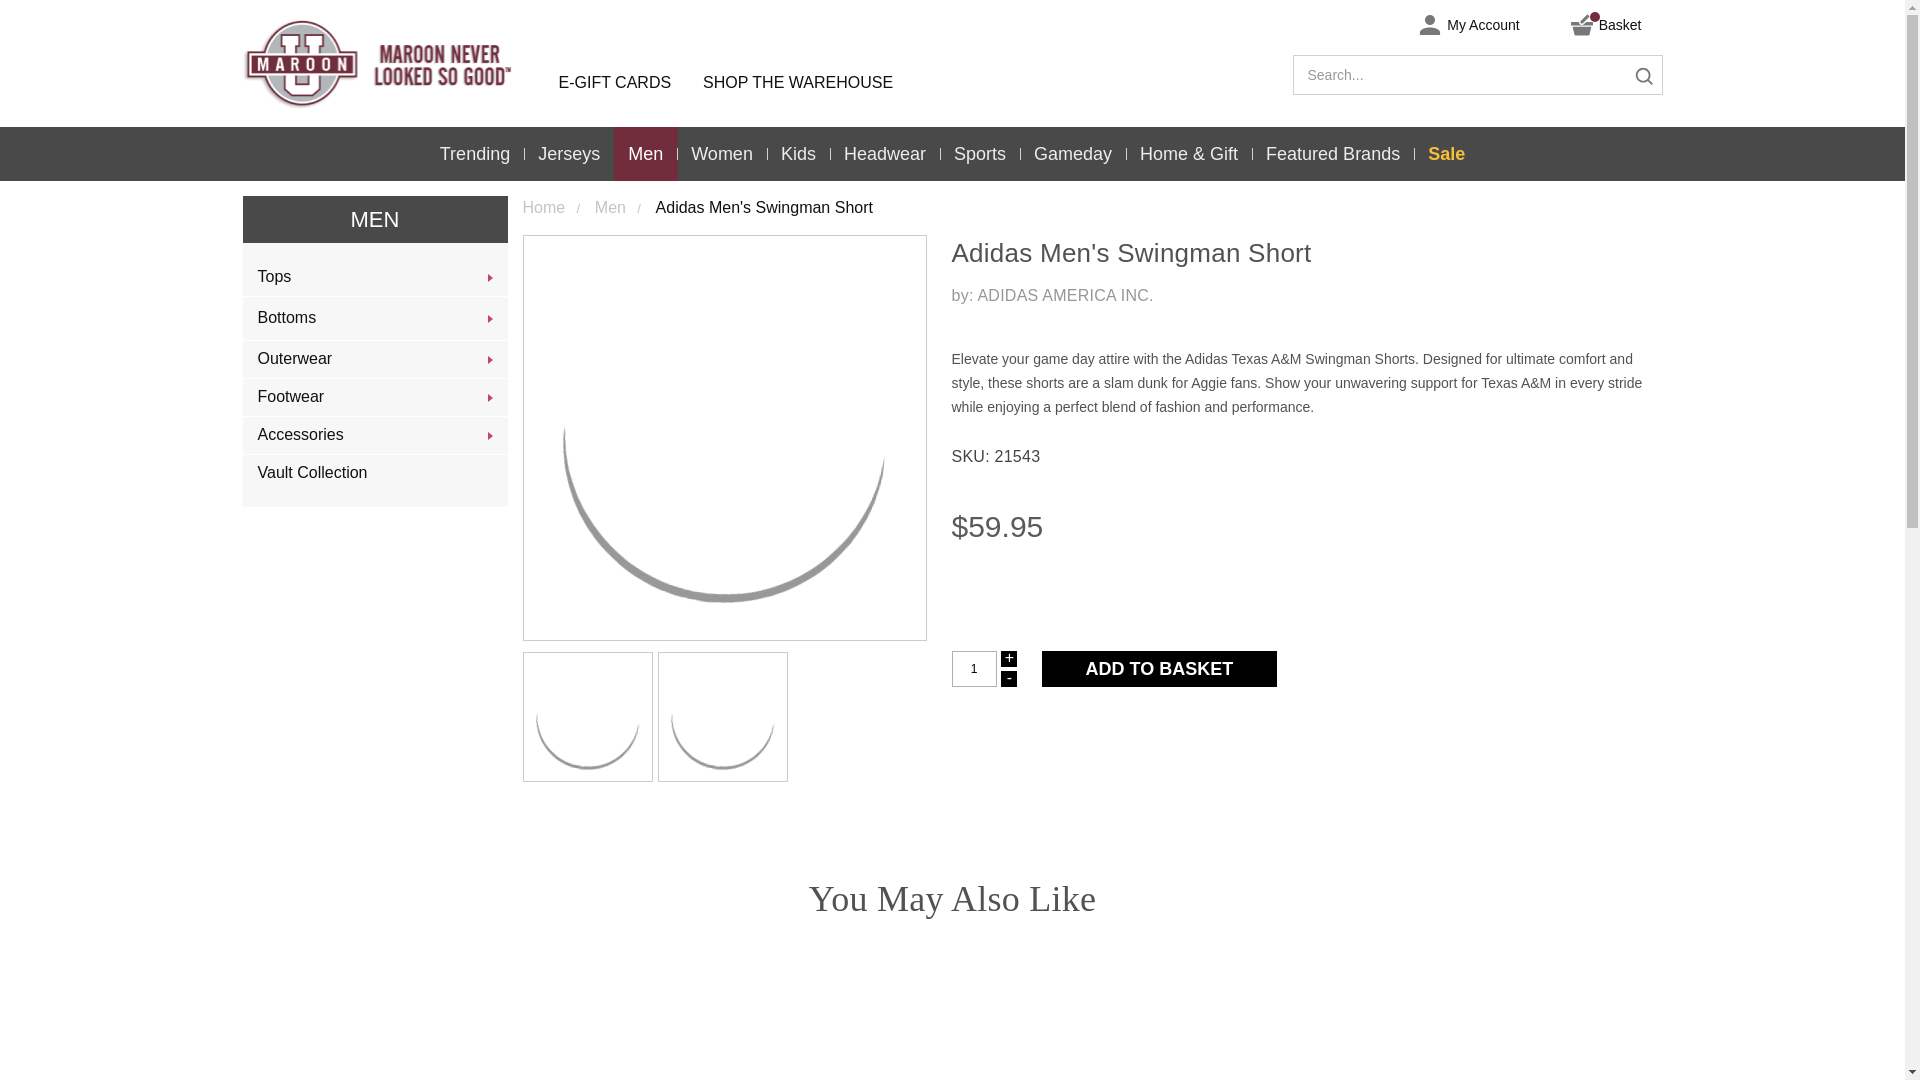 The image size is (1920, 1080). Describe the element at coordinates (646, 154) in the screenshot. I see `Men` at that location.